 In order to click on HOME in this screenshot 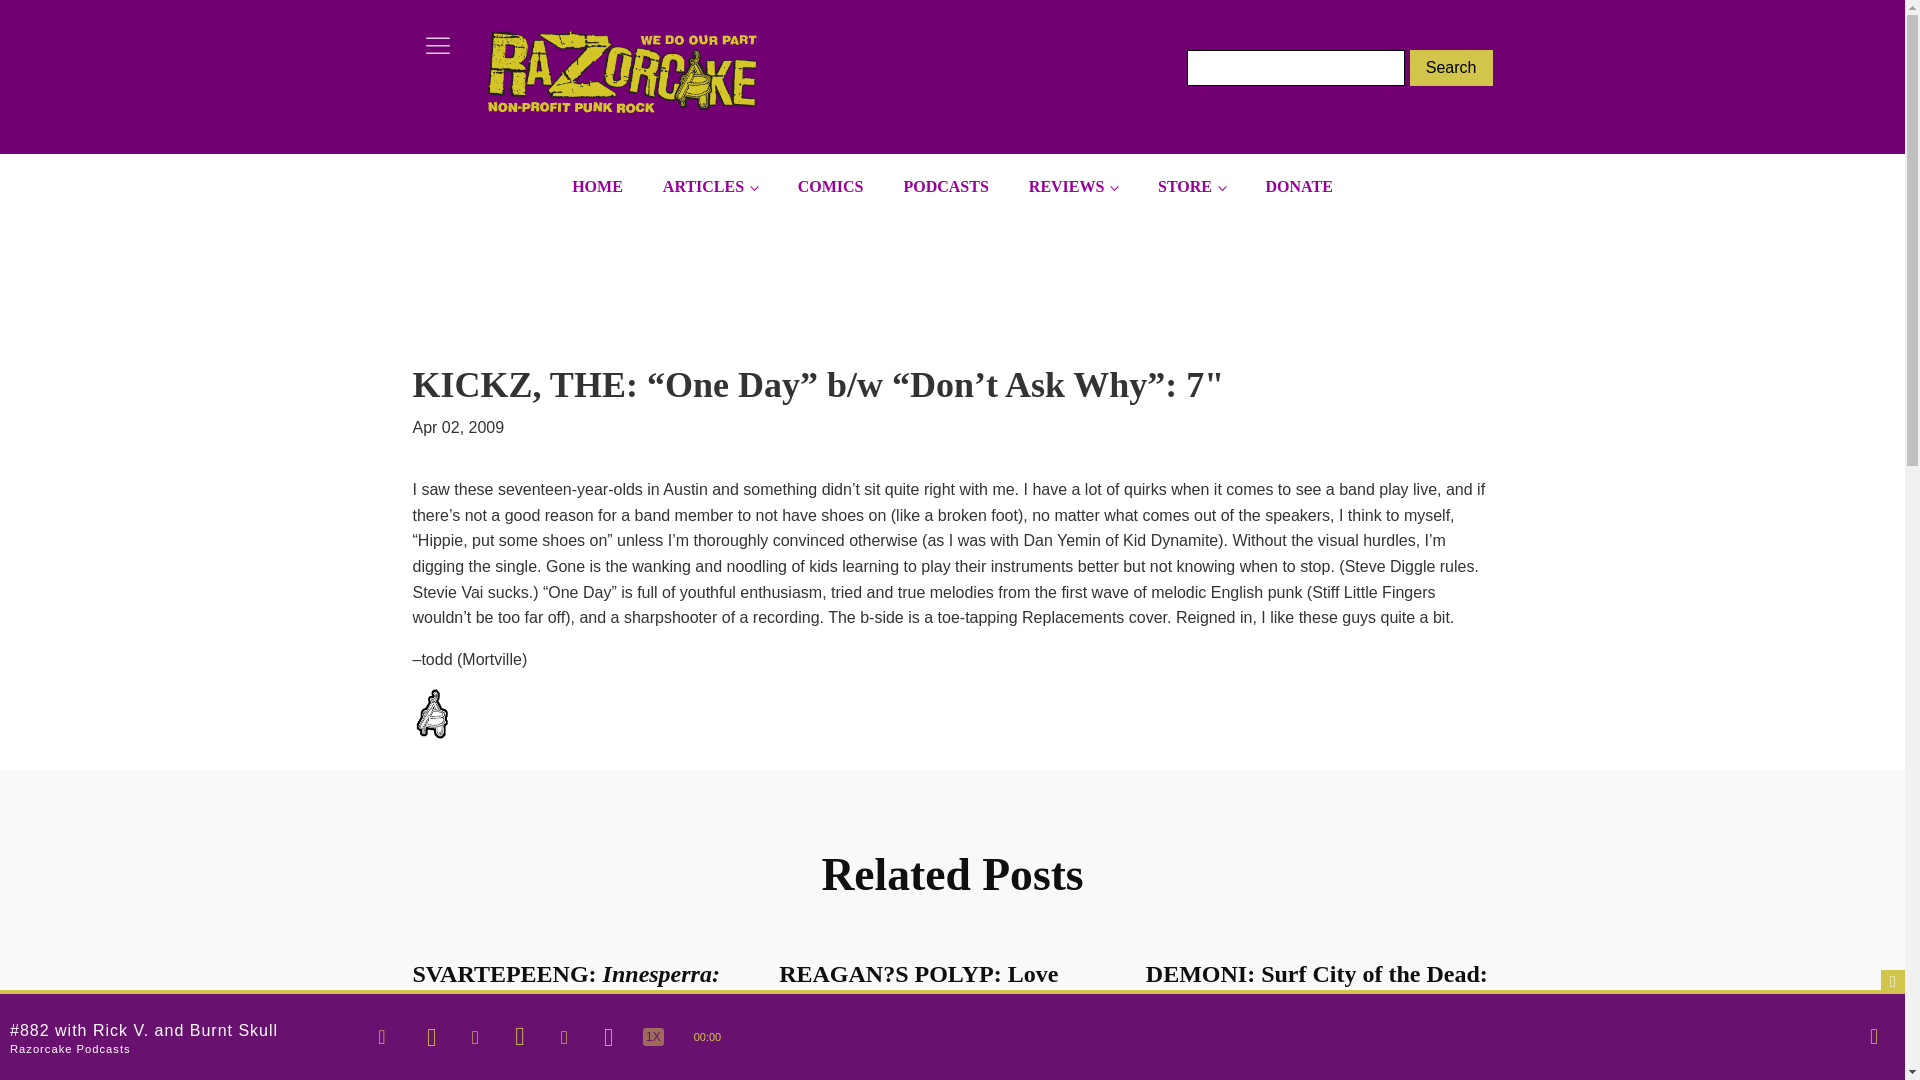, I will do `click(598, 187)`.